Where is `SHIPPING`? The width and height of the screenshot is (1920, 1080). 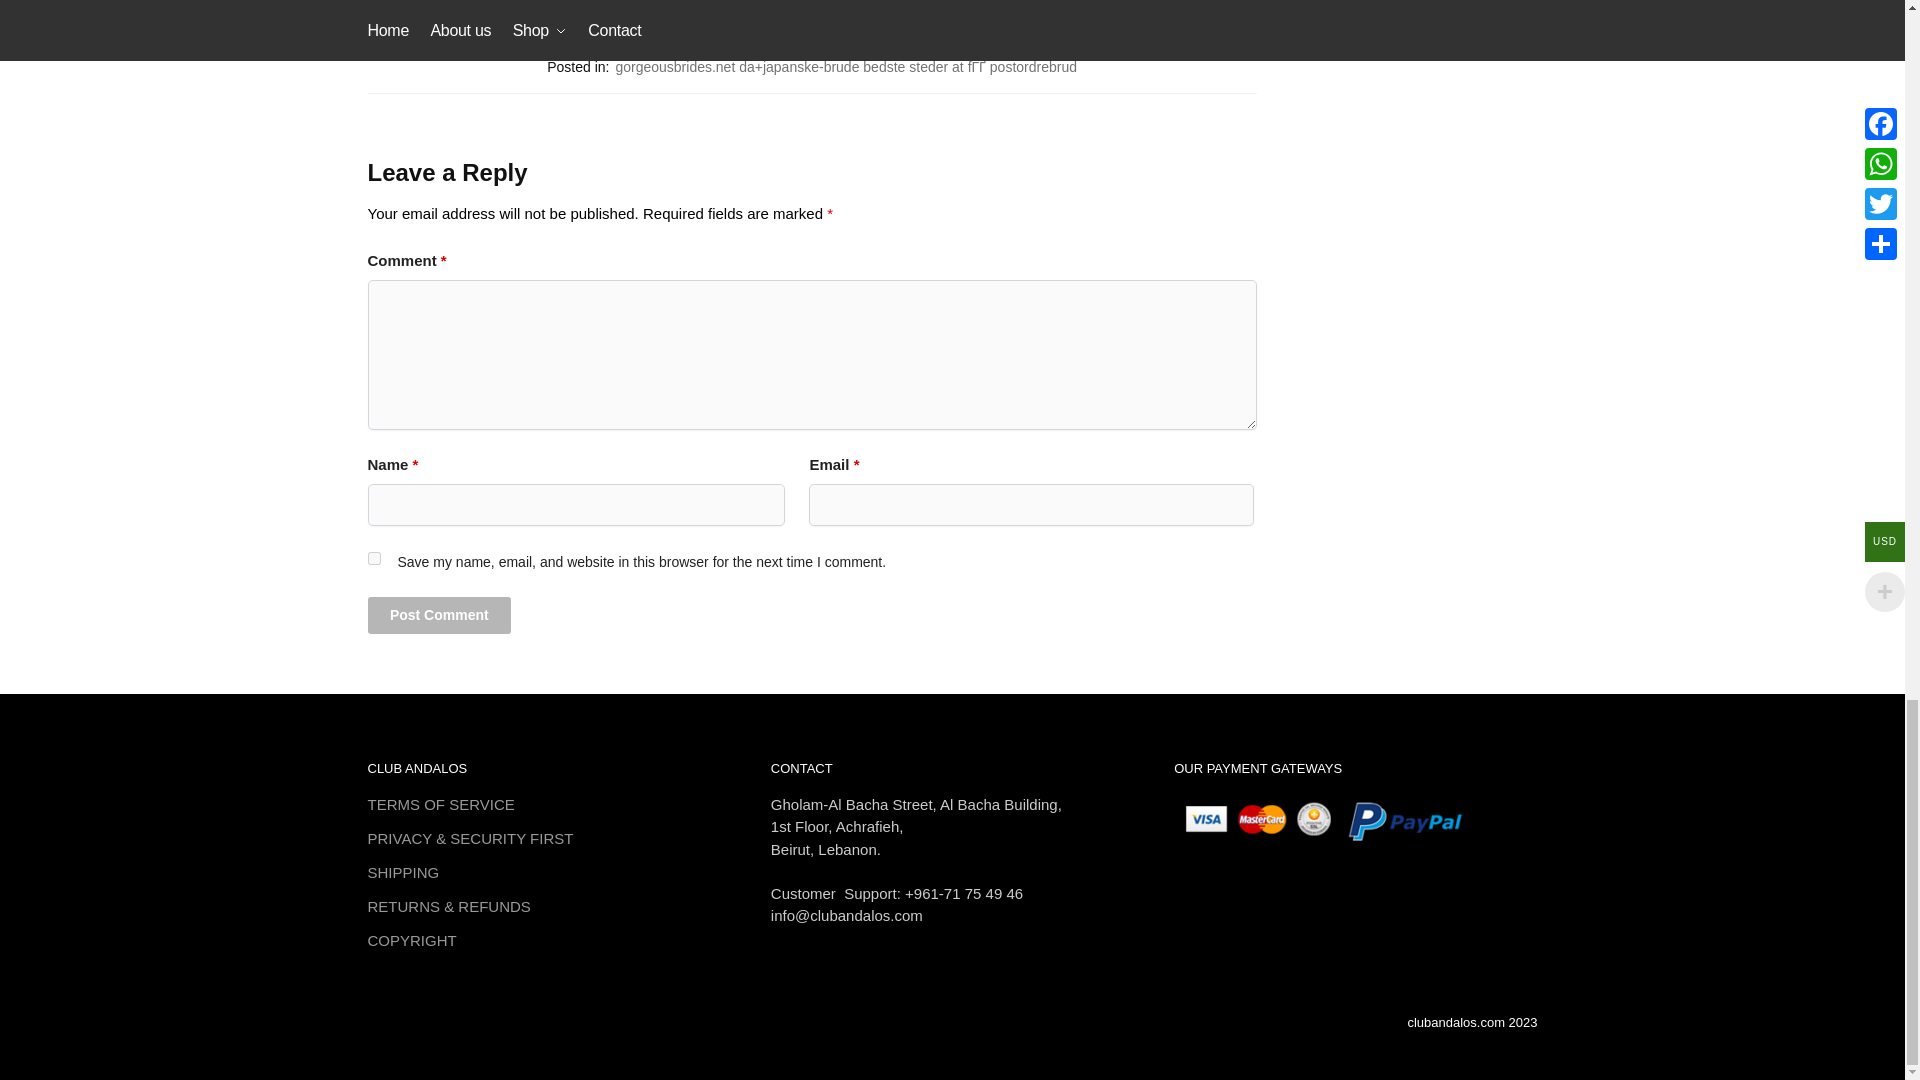
SHIPPING is located at coordinates (404, 872).